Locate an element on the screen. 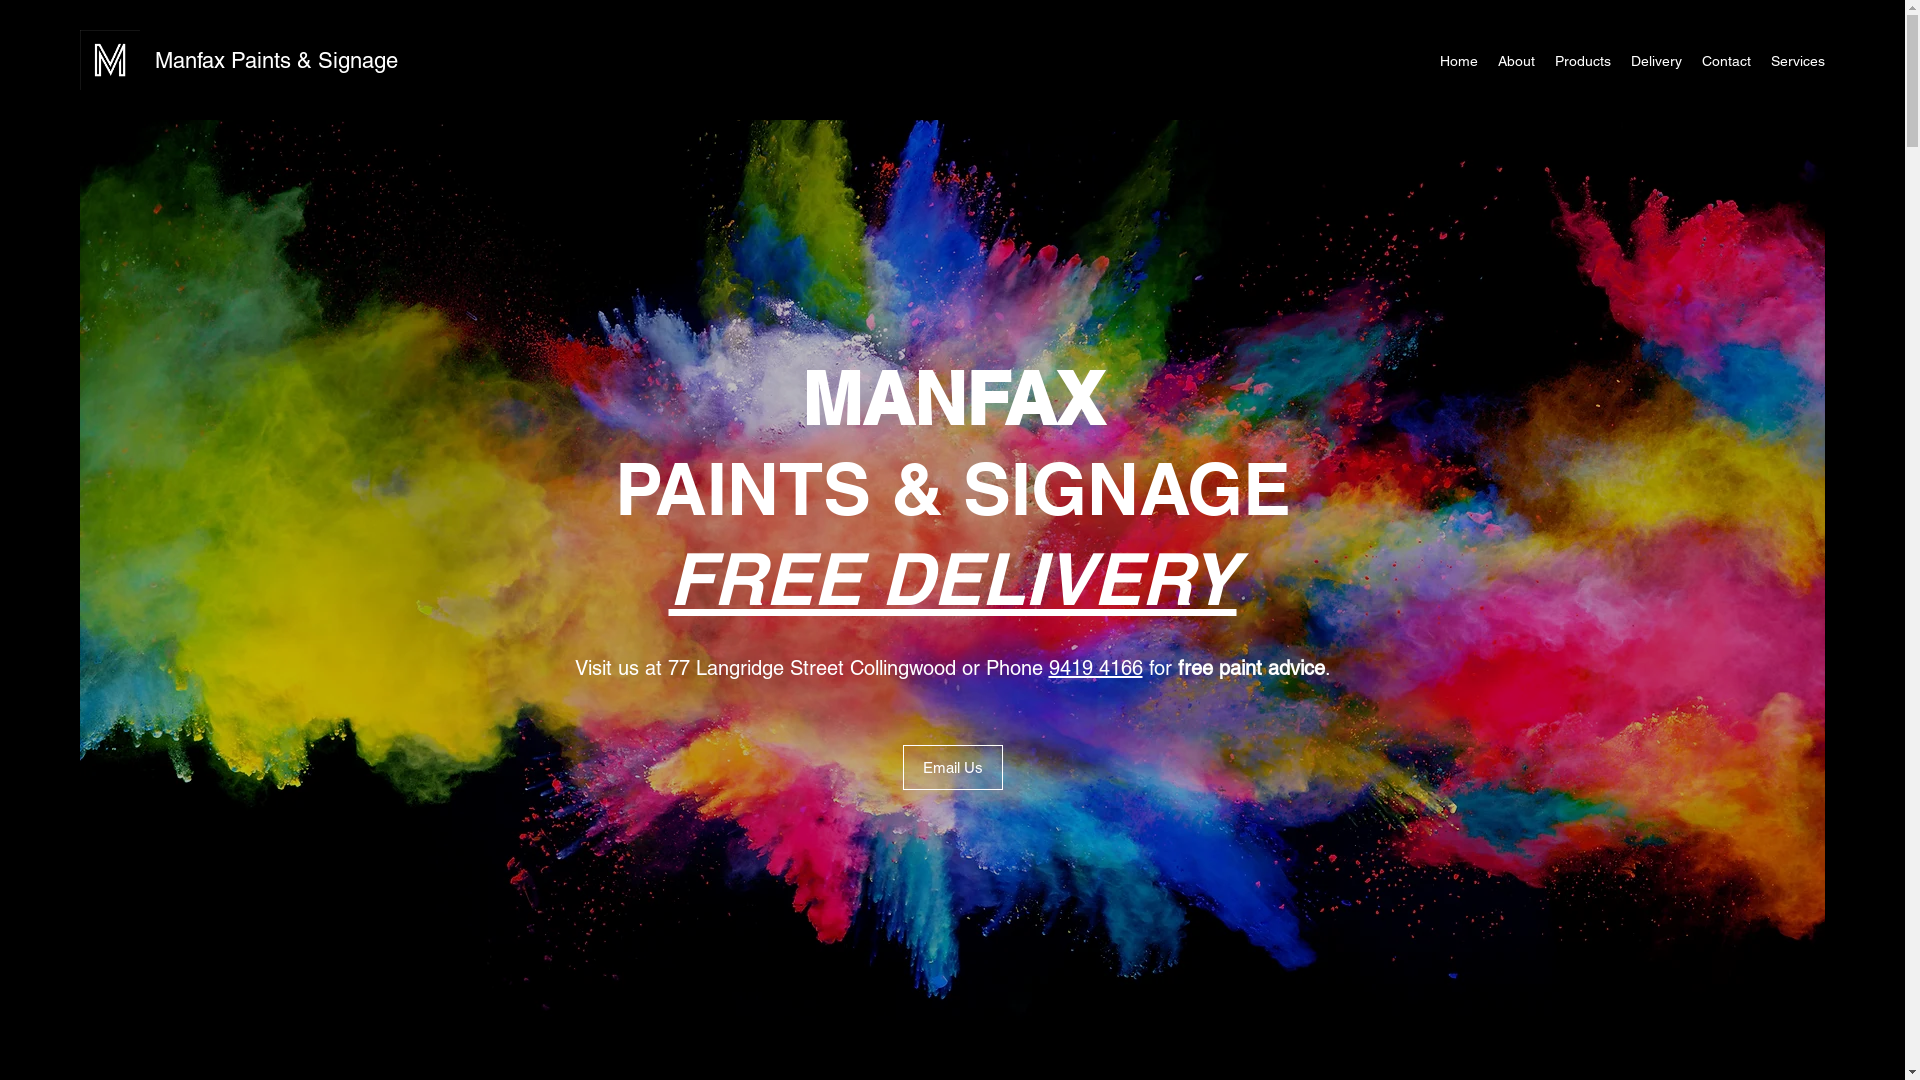  Manfax Paints & Signage is located at coordinates (276, 60).